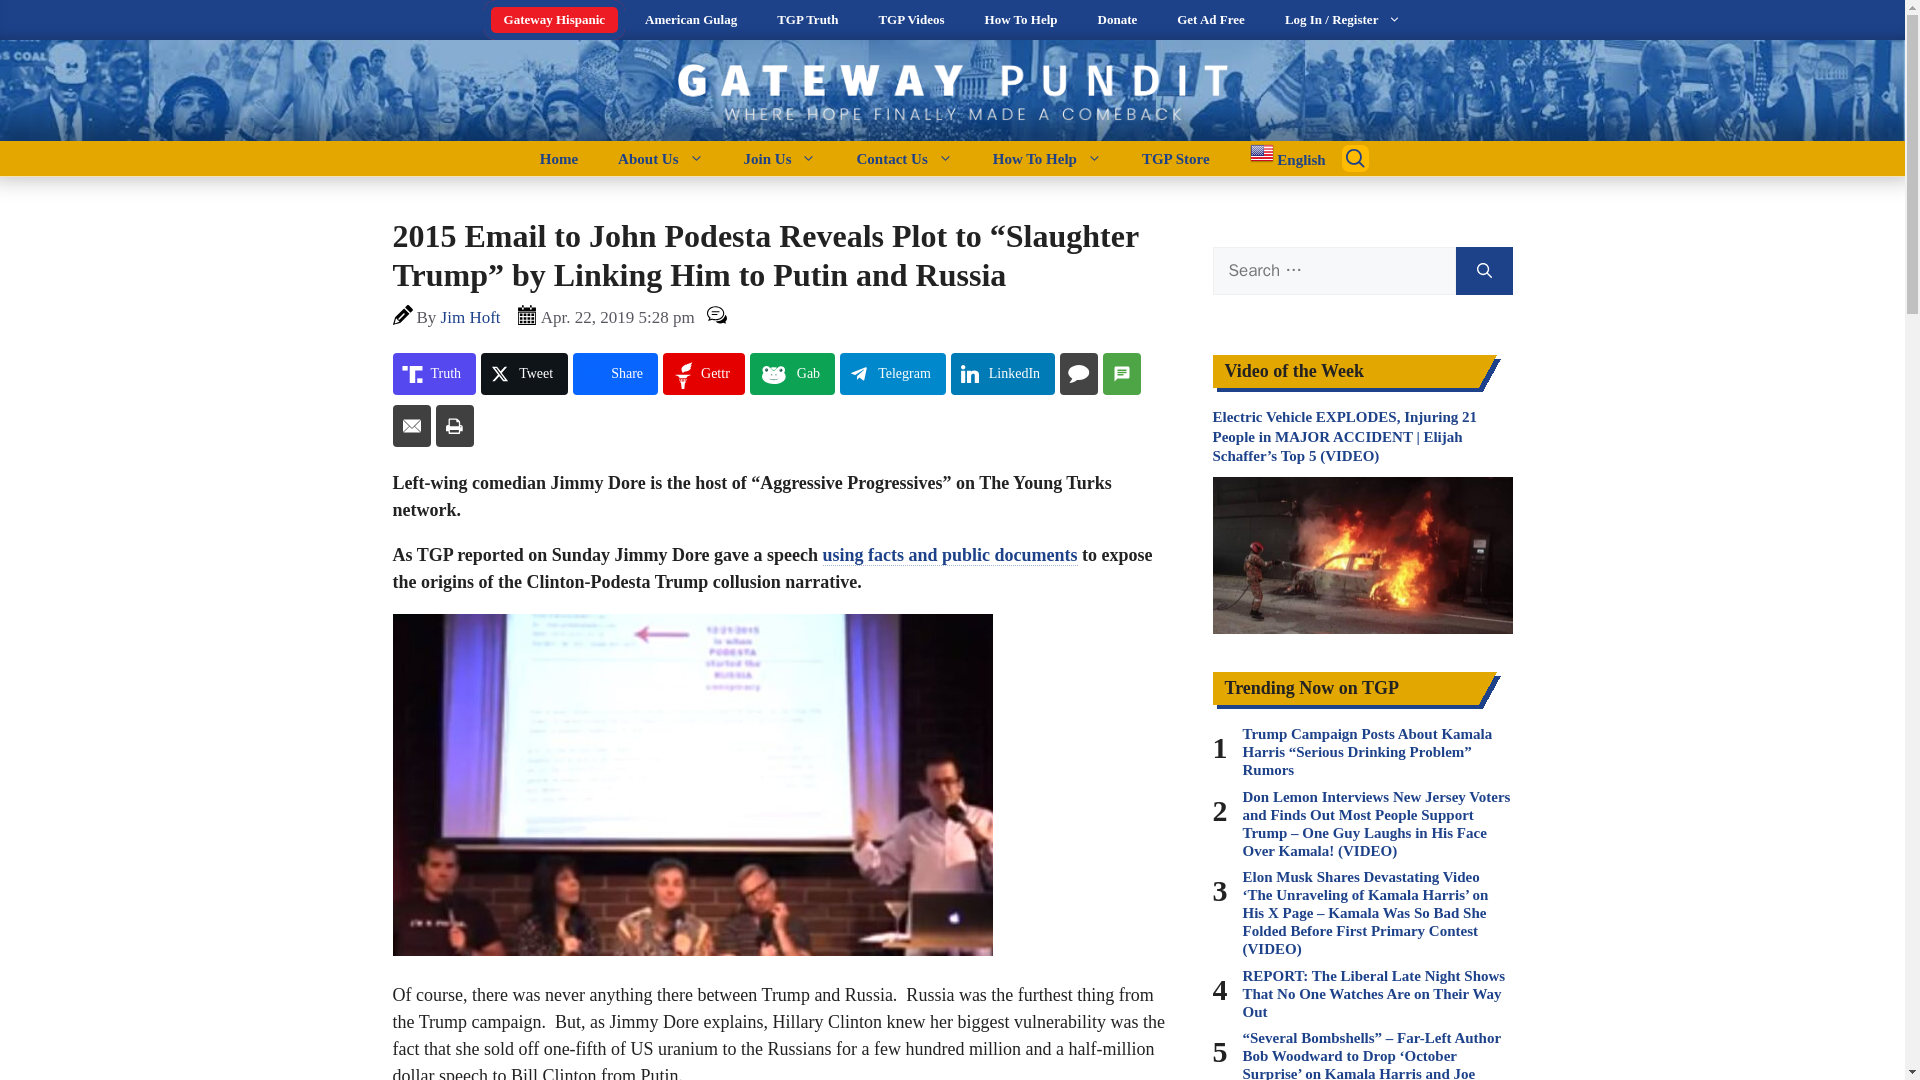  I want to click on Share on Share, so click(615, 374).